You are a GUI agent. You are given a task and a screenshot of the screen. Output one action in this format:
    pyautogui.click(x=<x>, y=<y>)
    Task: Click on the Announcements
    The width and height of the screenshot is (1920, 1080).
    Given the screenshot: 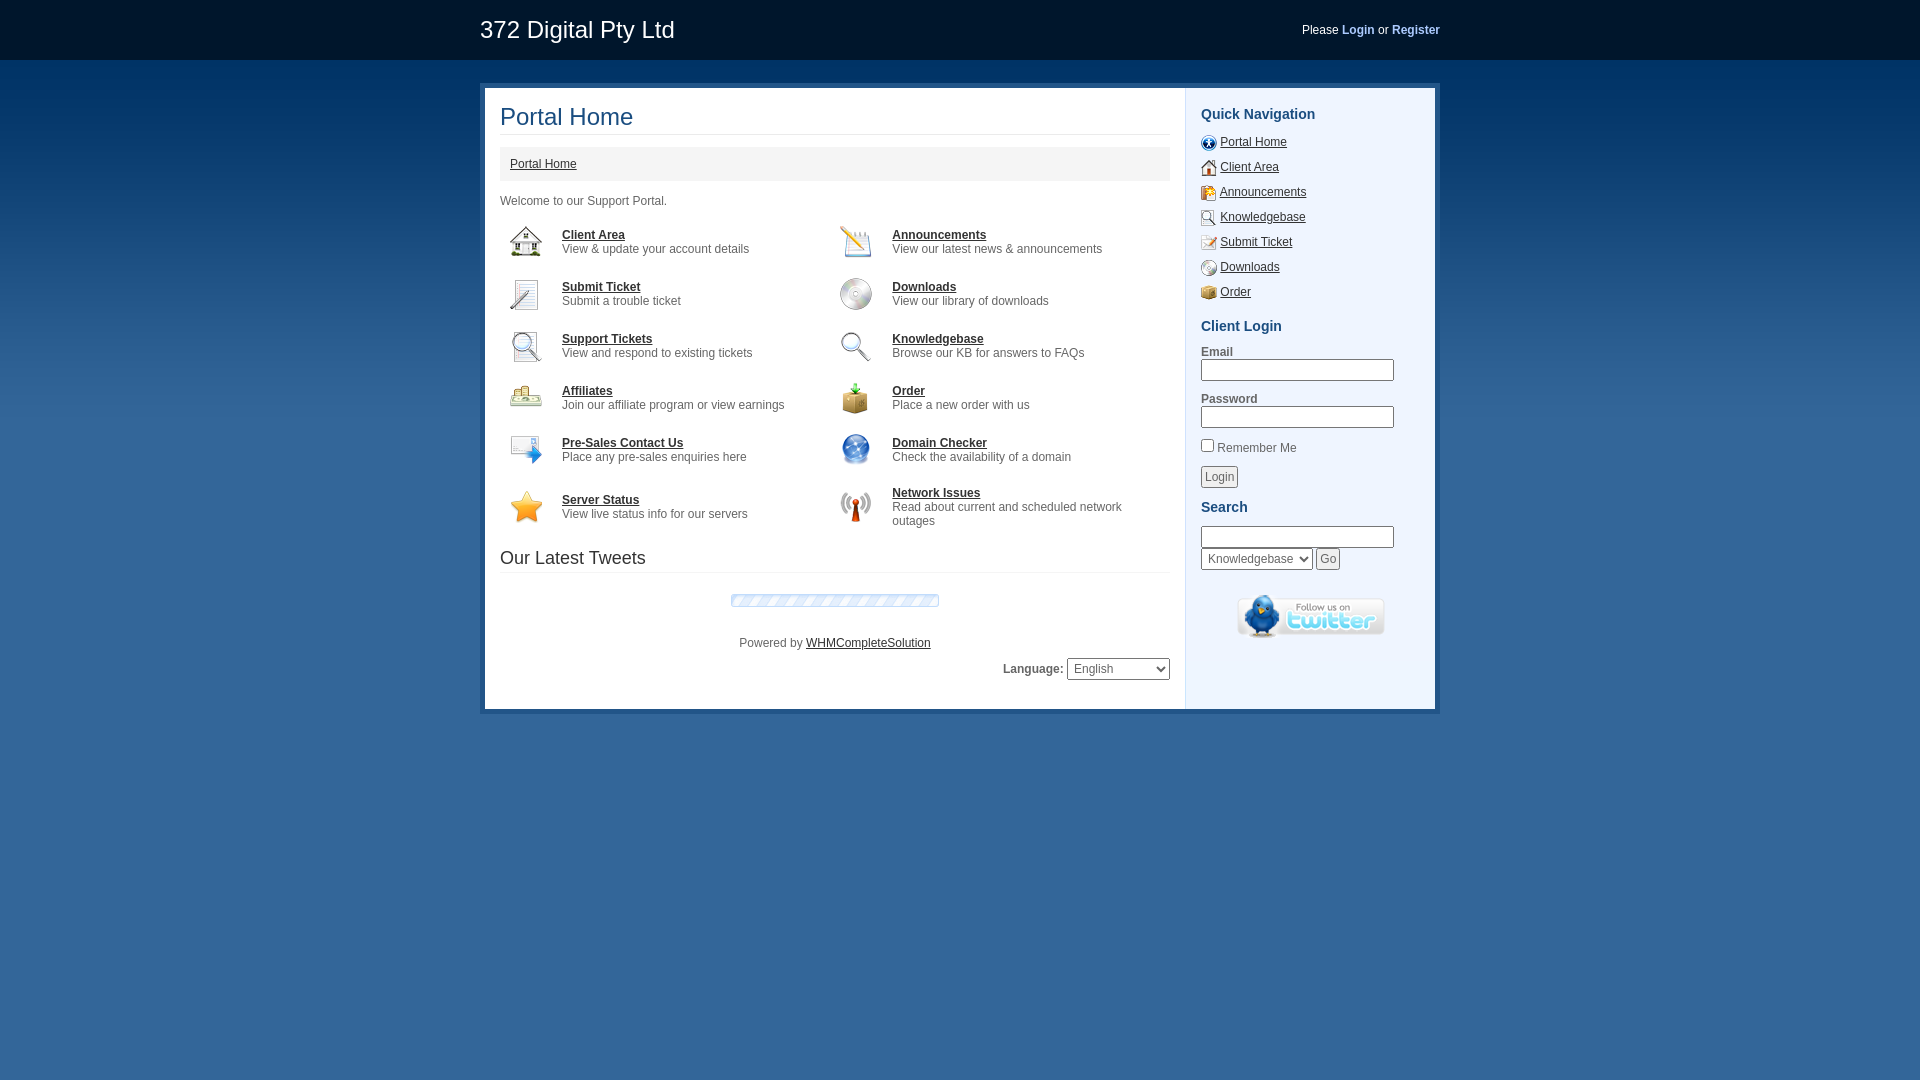 What is the action you would take?
    pyautogui.click(x=939, y=235)
    